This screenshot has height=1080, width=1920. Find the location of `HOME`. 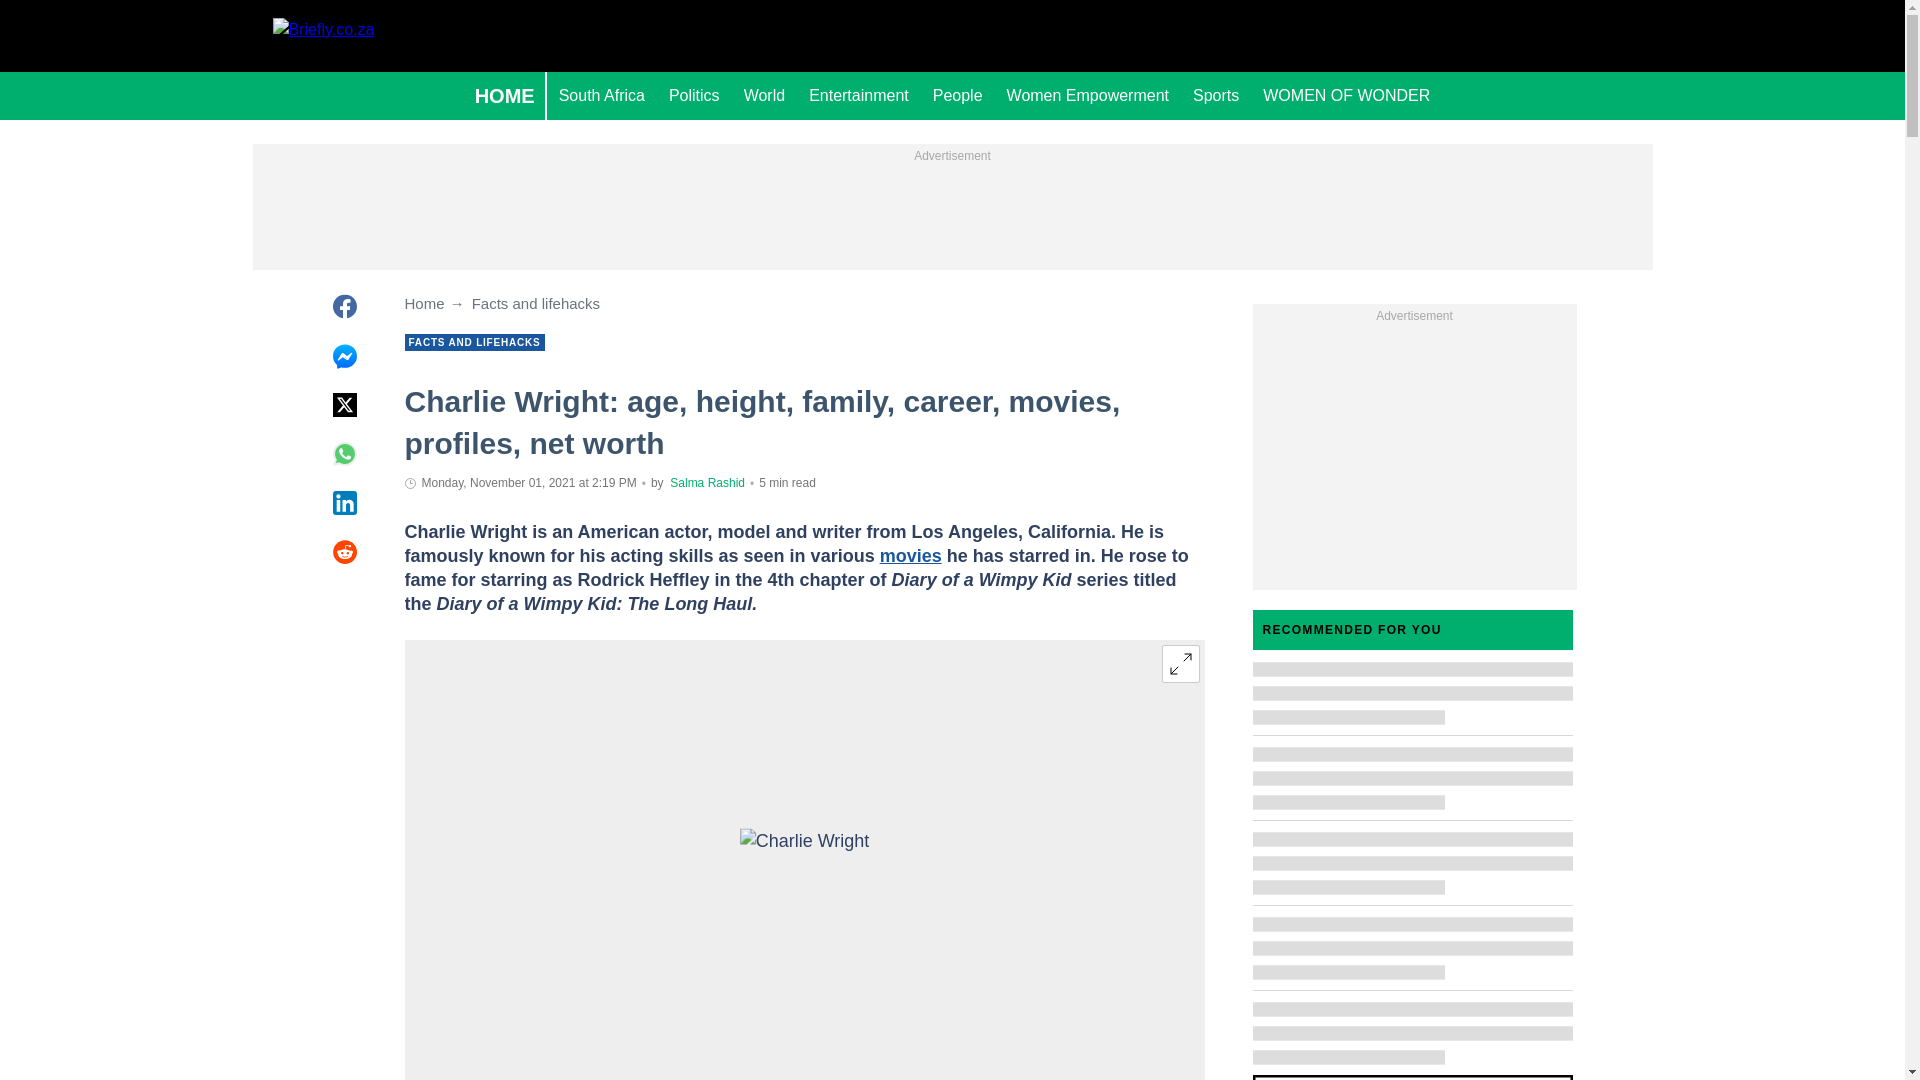

HOME is located at coordinates (504, 96).